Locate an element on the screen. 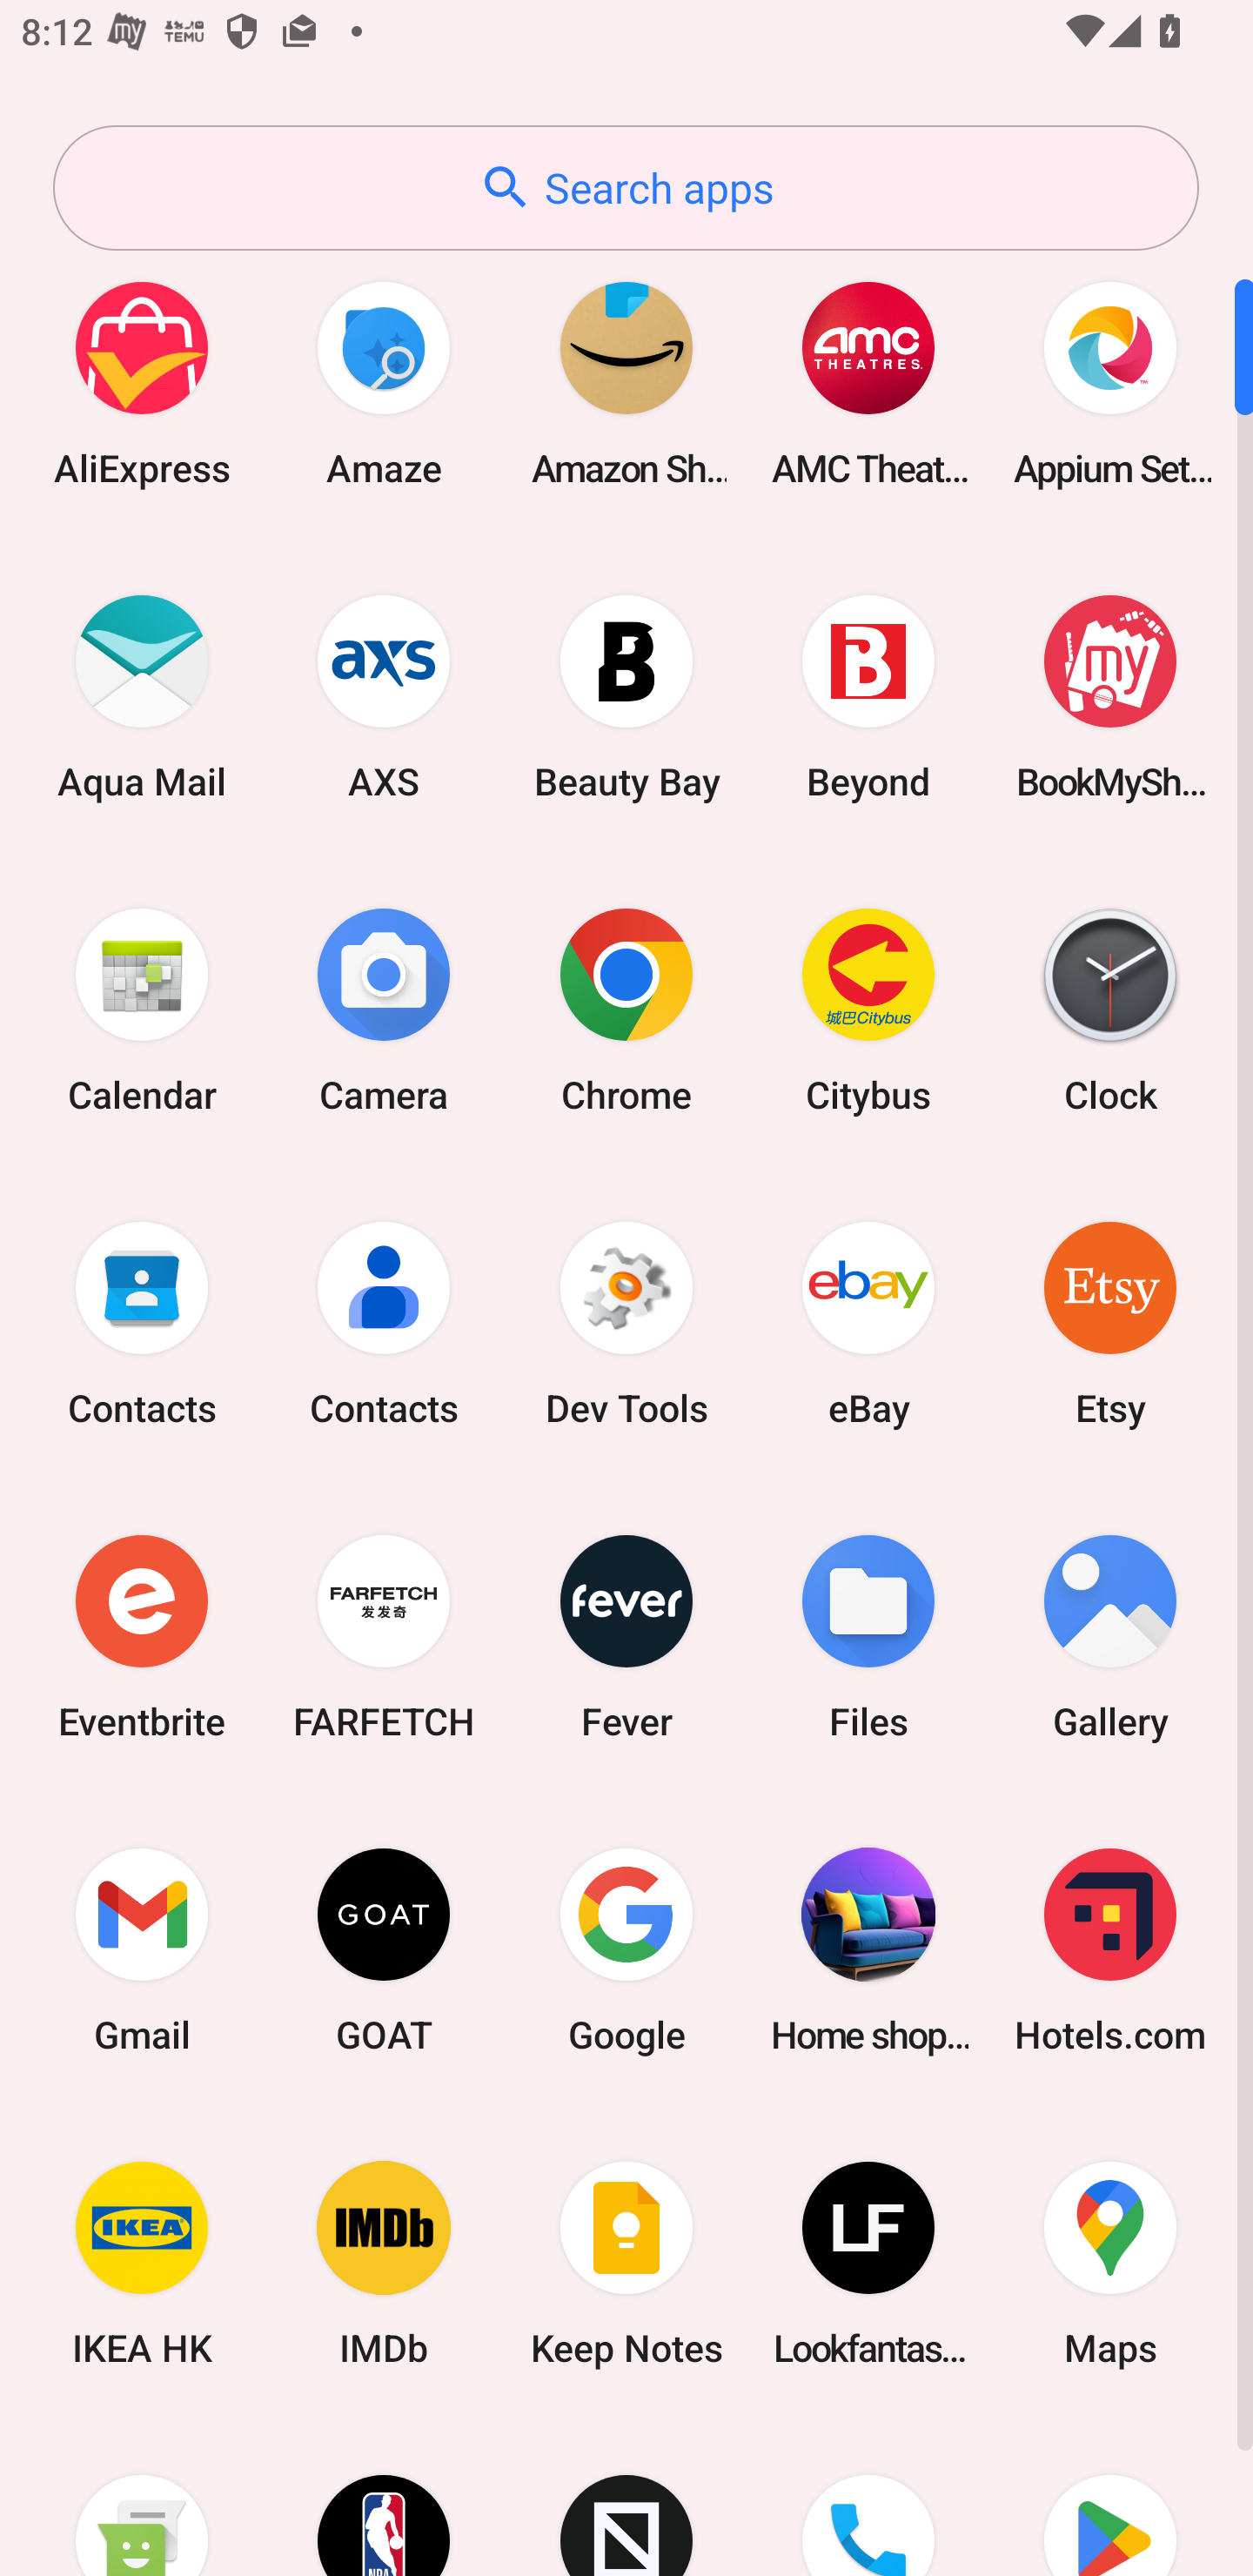 The height and width of the screenshot is (2576, 1253). Contacts is located at coordinates (384, 1323).